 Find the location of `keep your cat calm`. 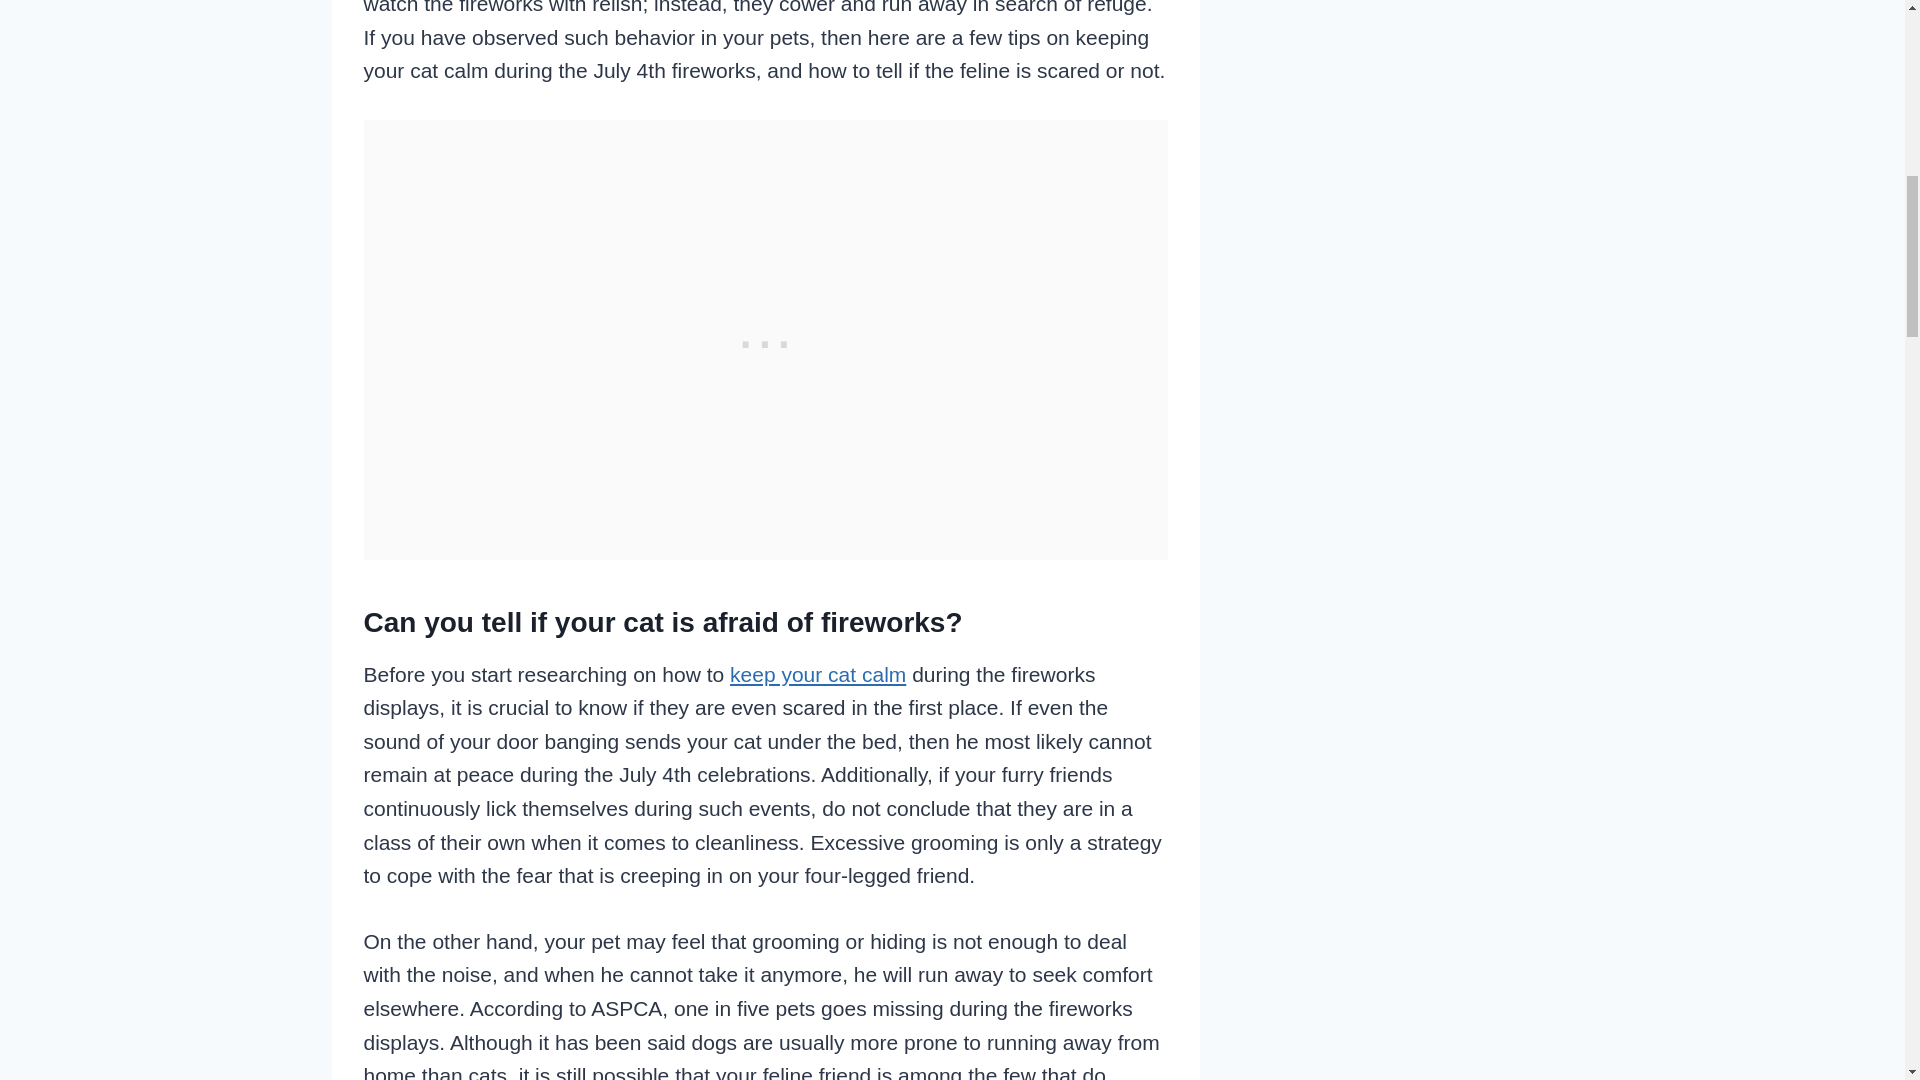

keep your cat calm is located at coordinates (818, 674).